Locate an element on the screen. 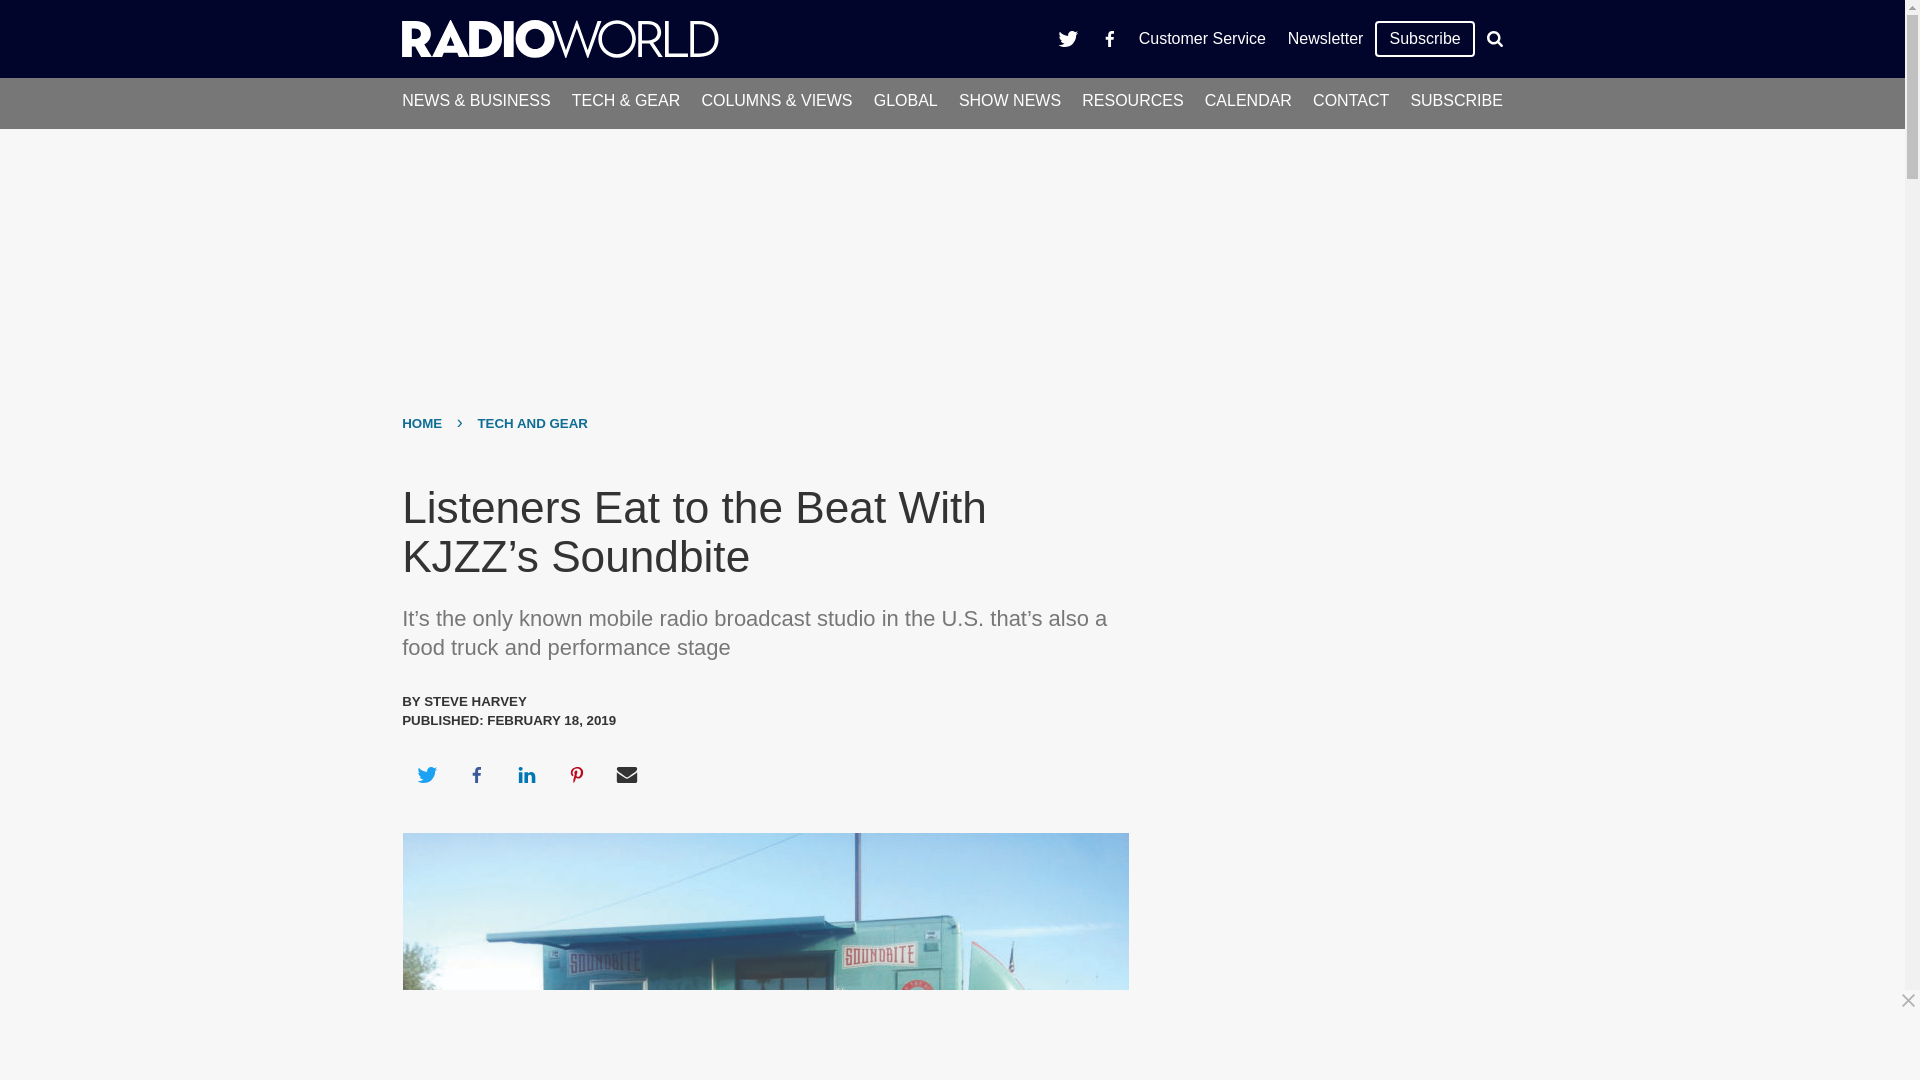  Share on LinkedIn is located at coordinates (526, 774).